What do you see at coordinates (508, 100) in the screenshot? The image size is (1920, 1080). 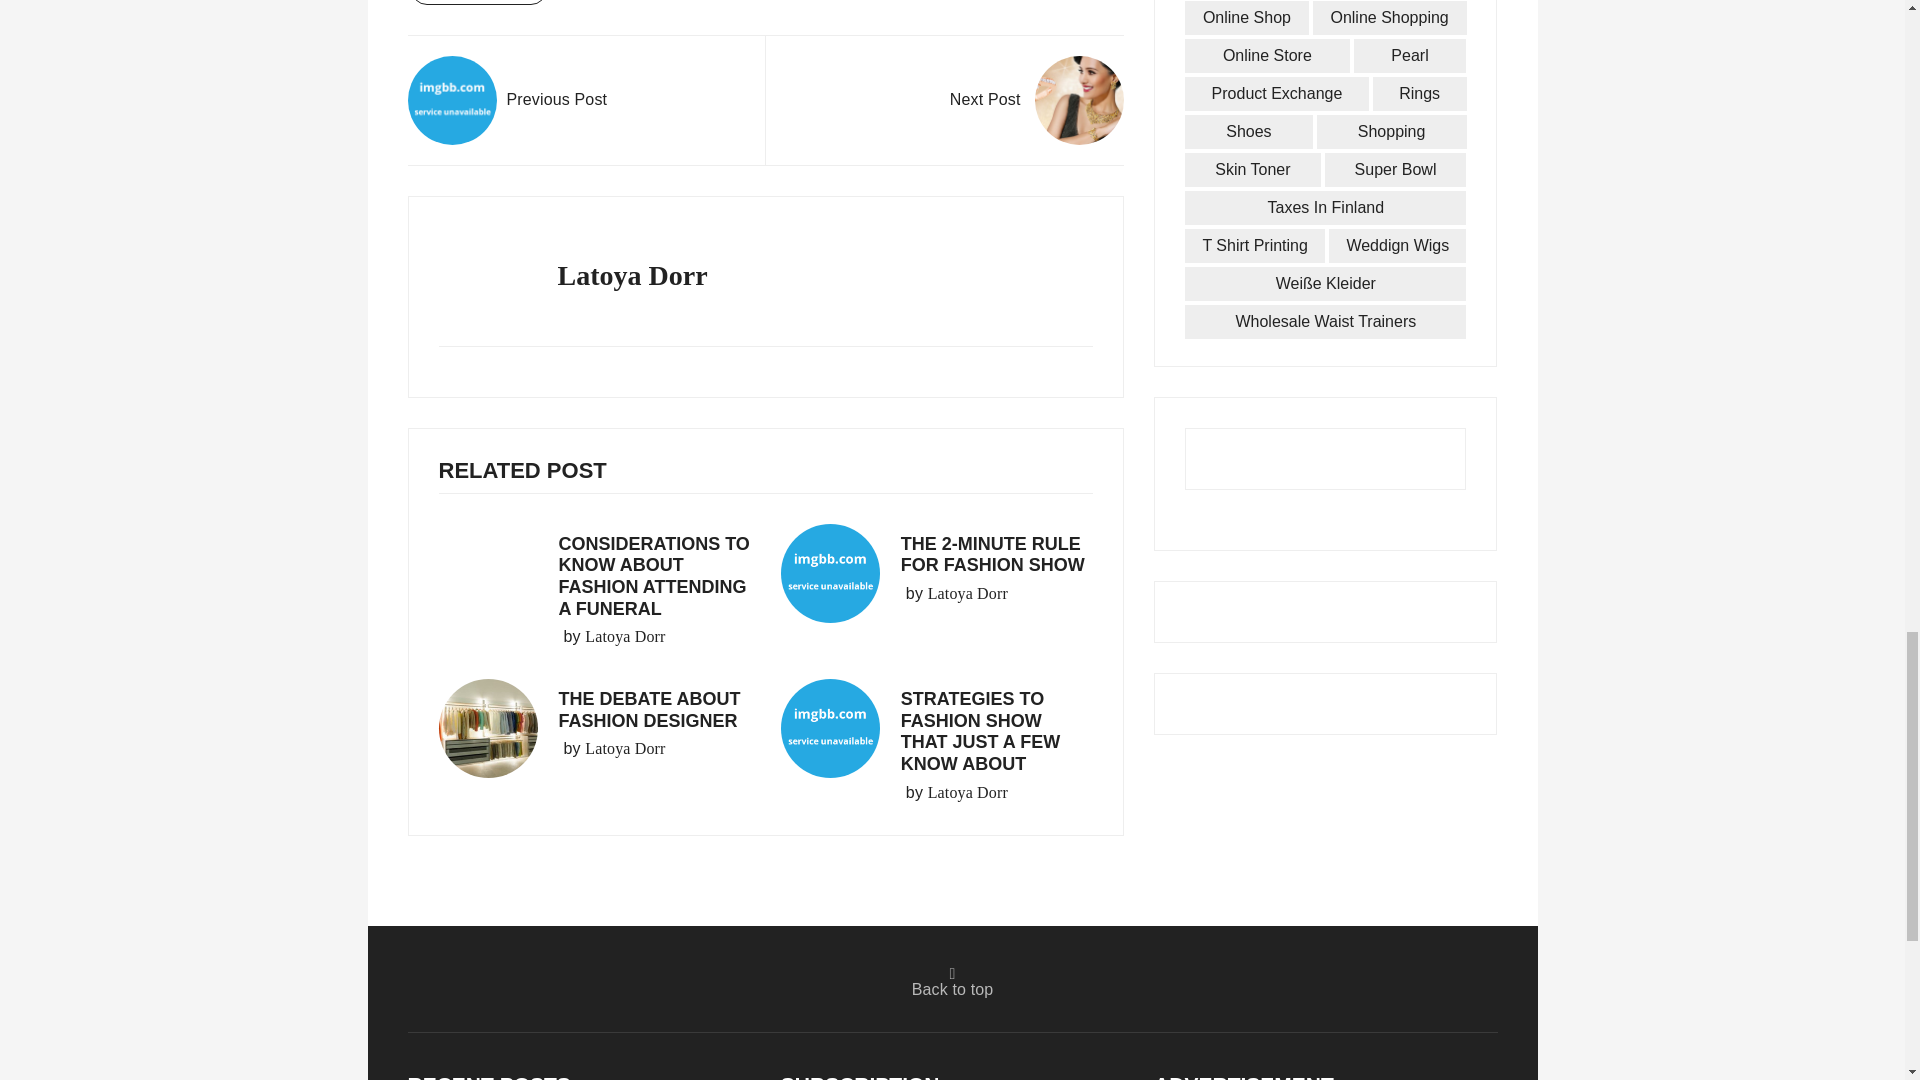 I see `Previous Post` at bounding box center [508, 100].